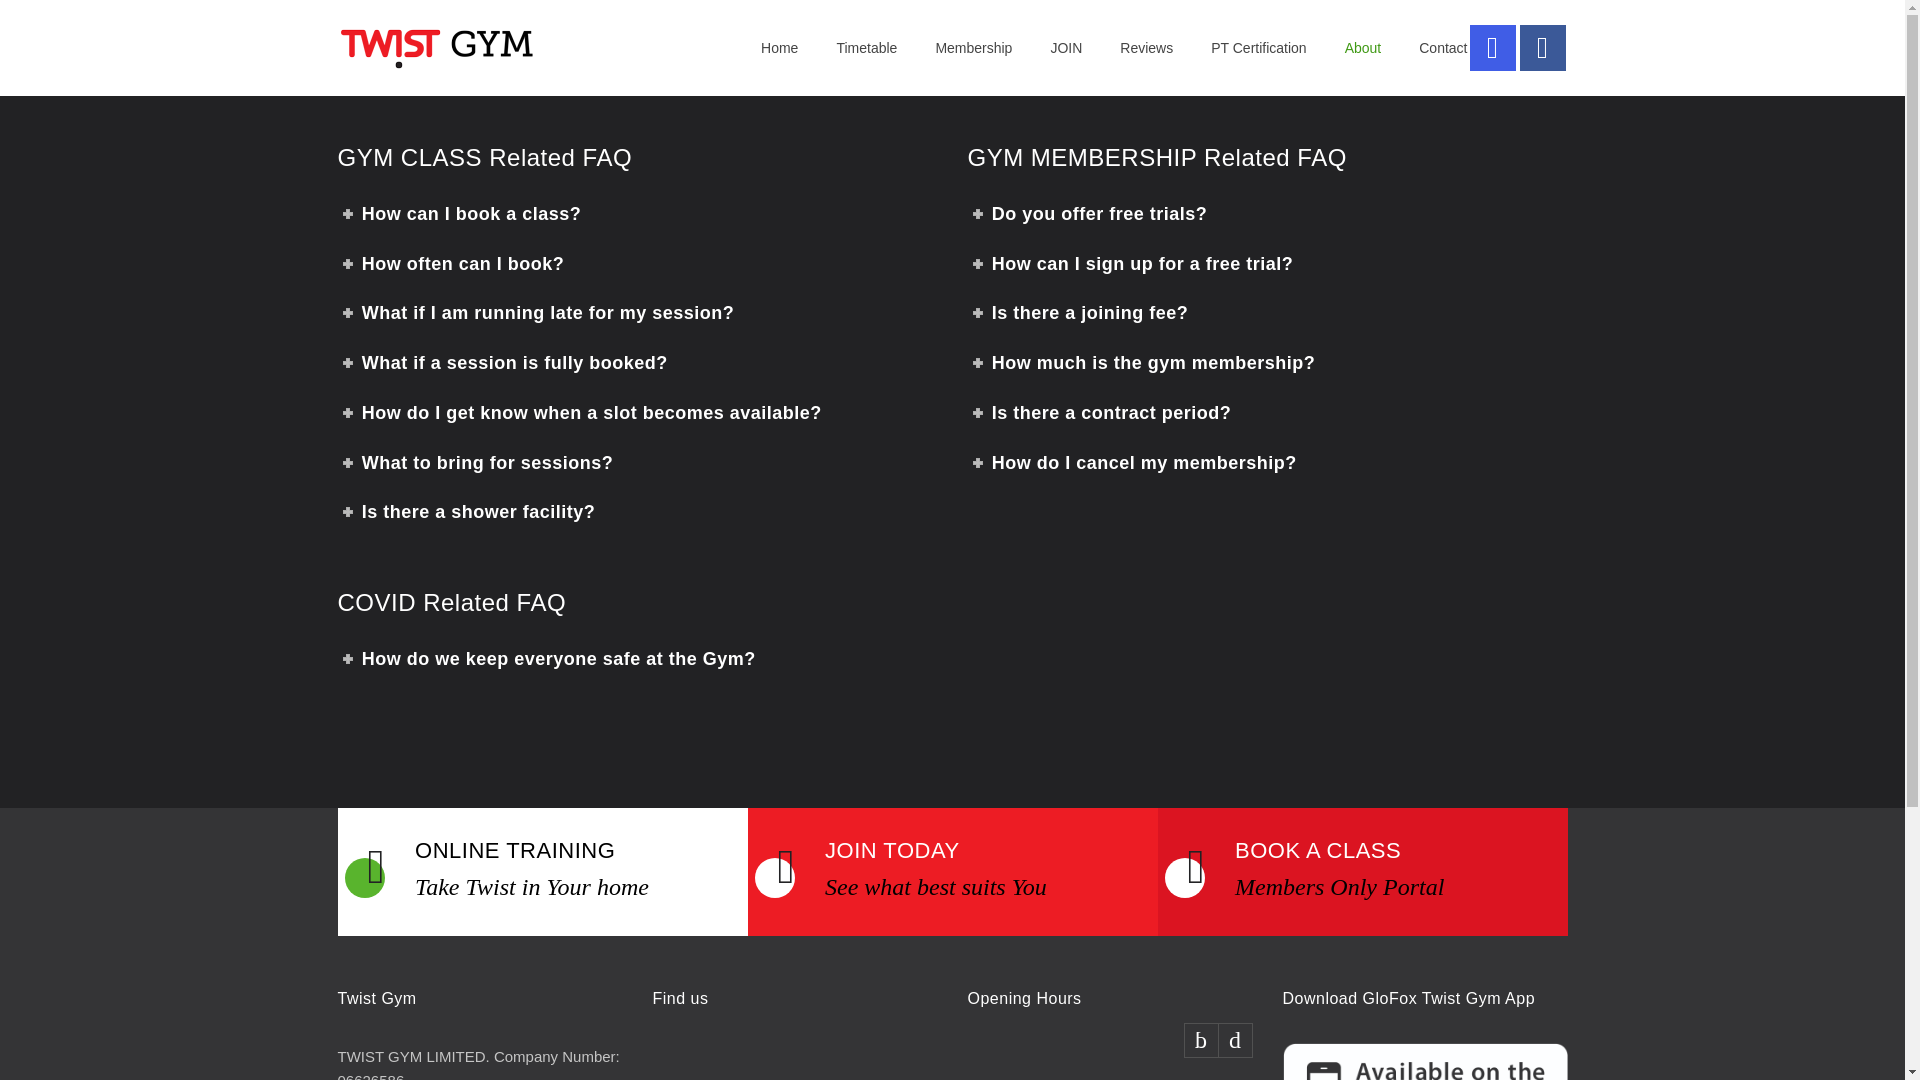 Image resolution: width=1920 pixels, height=1080 pixels. Describe the element at coordinates (1239, 48) in the screenshot. I see `PT Certification` at that location.